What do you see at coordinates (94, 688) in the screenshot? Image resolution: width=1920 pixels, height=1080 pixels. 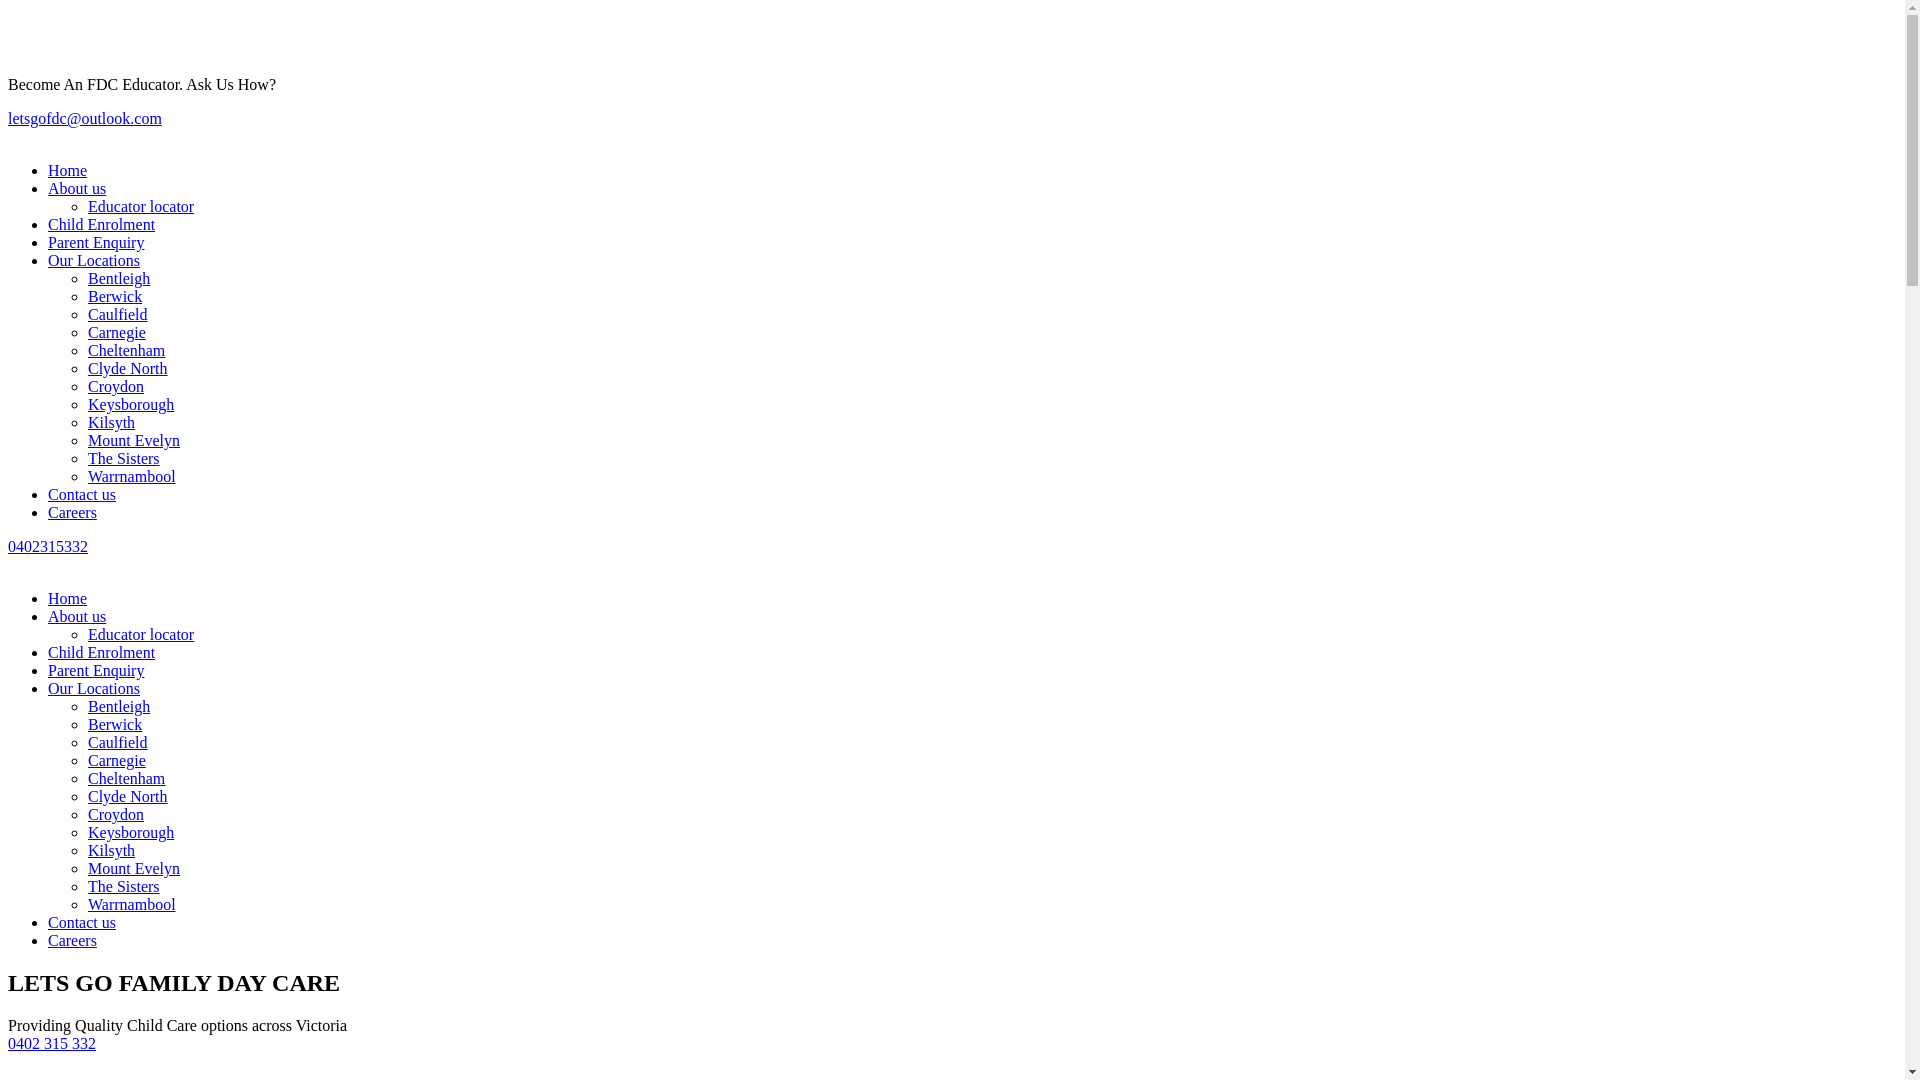 I see `Our Locations` at bounding box center [94, 688].